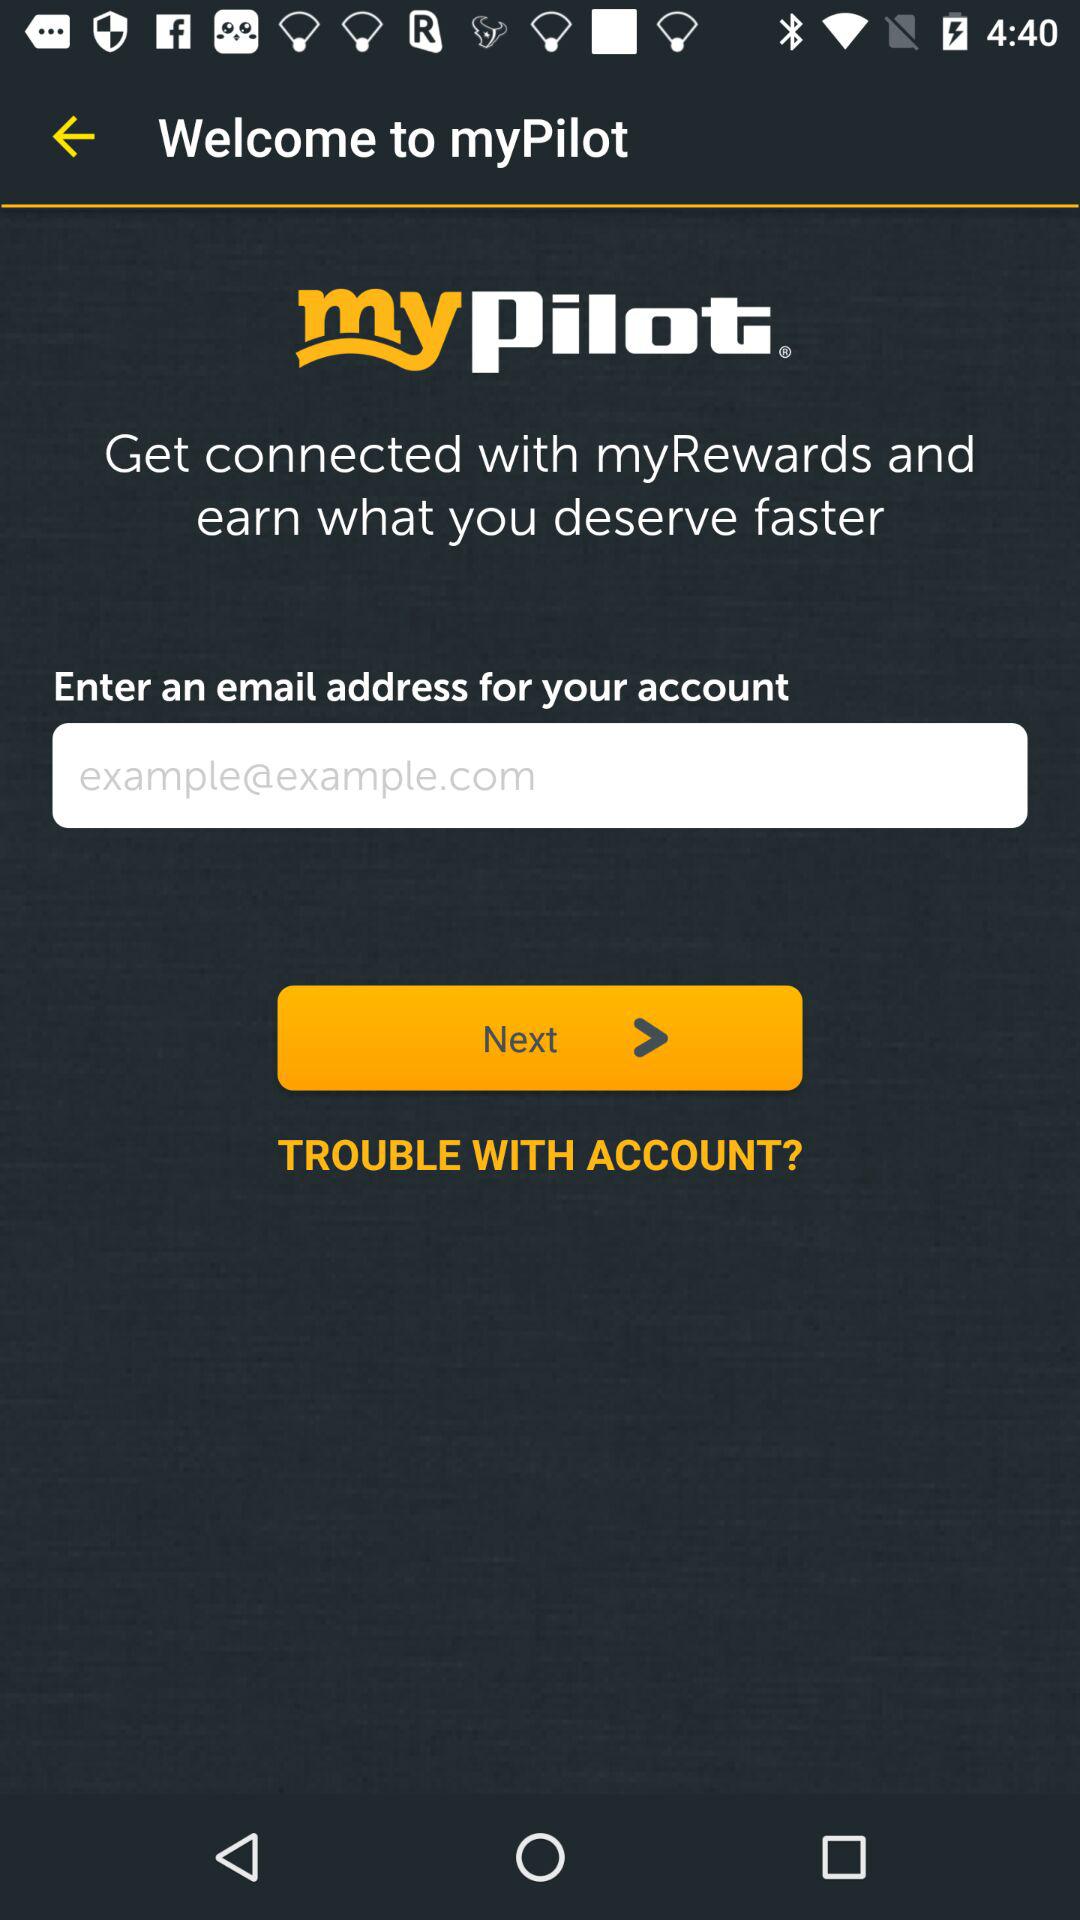 This screenshot has width=1080, height=1920. I want to click on turn off icon above trouble with account? icon, so click(540, 1038).